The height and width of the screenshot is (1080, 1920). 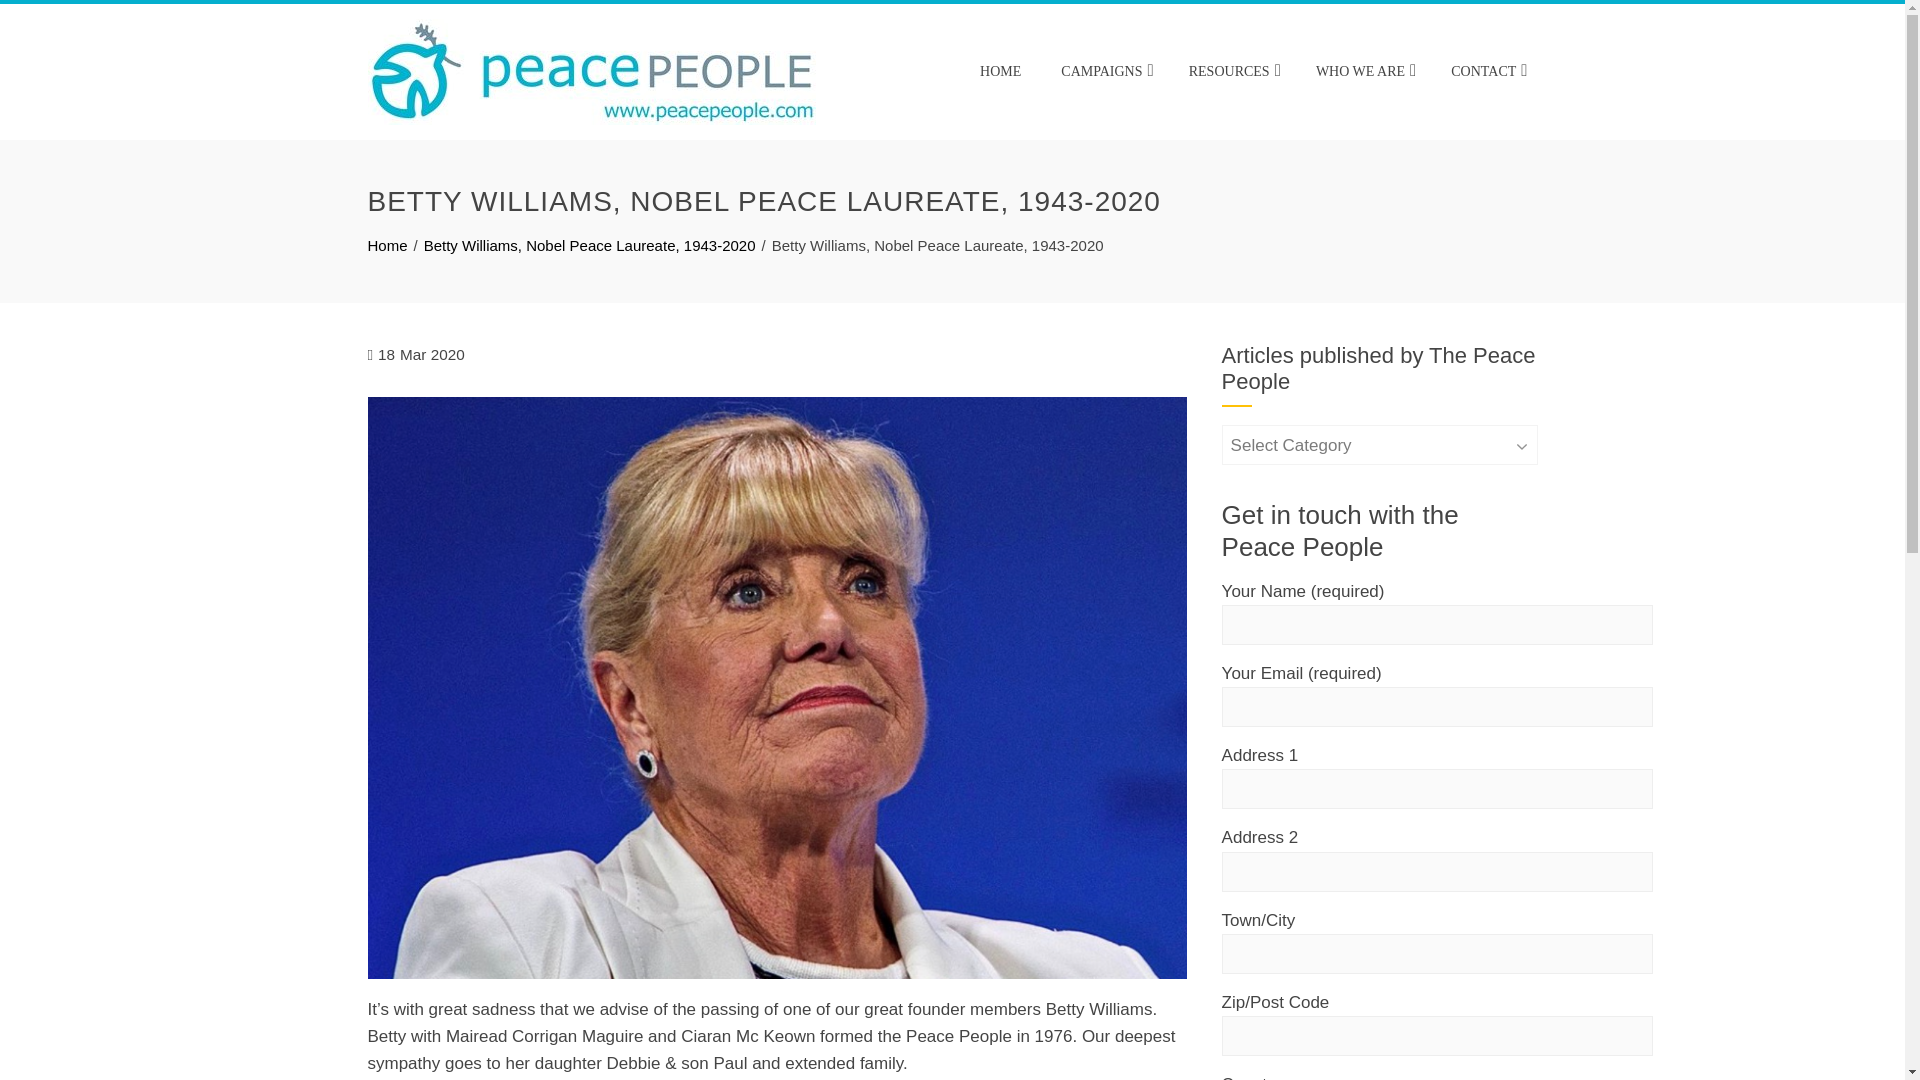 What do you see at coordinates (388, 244) in the screenshot?
I see `Home` at bounding box center [388, 244].